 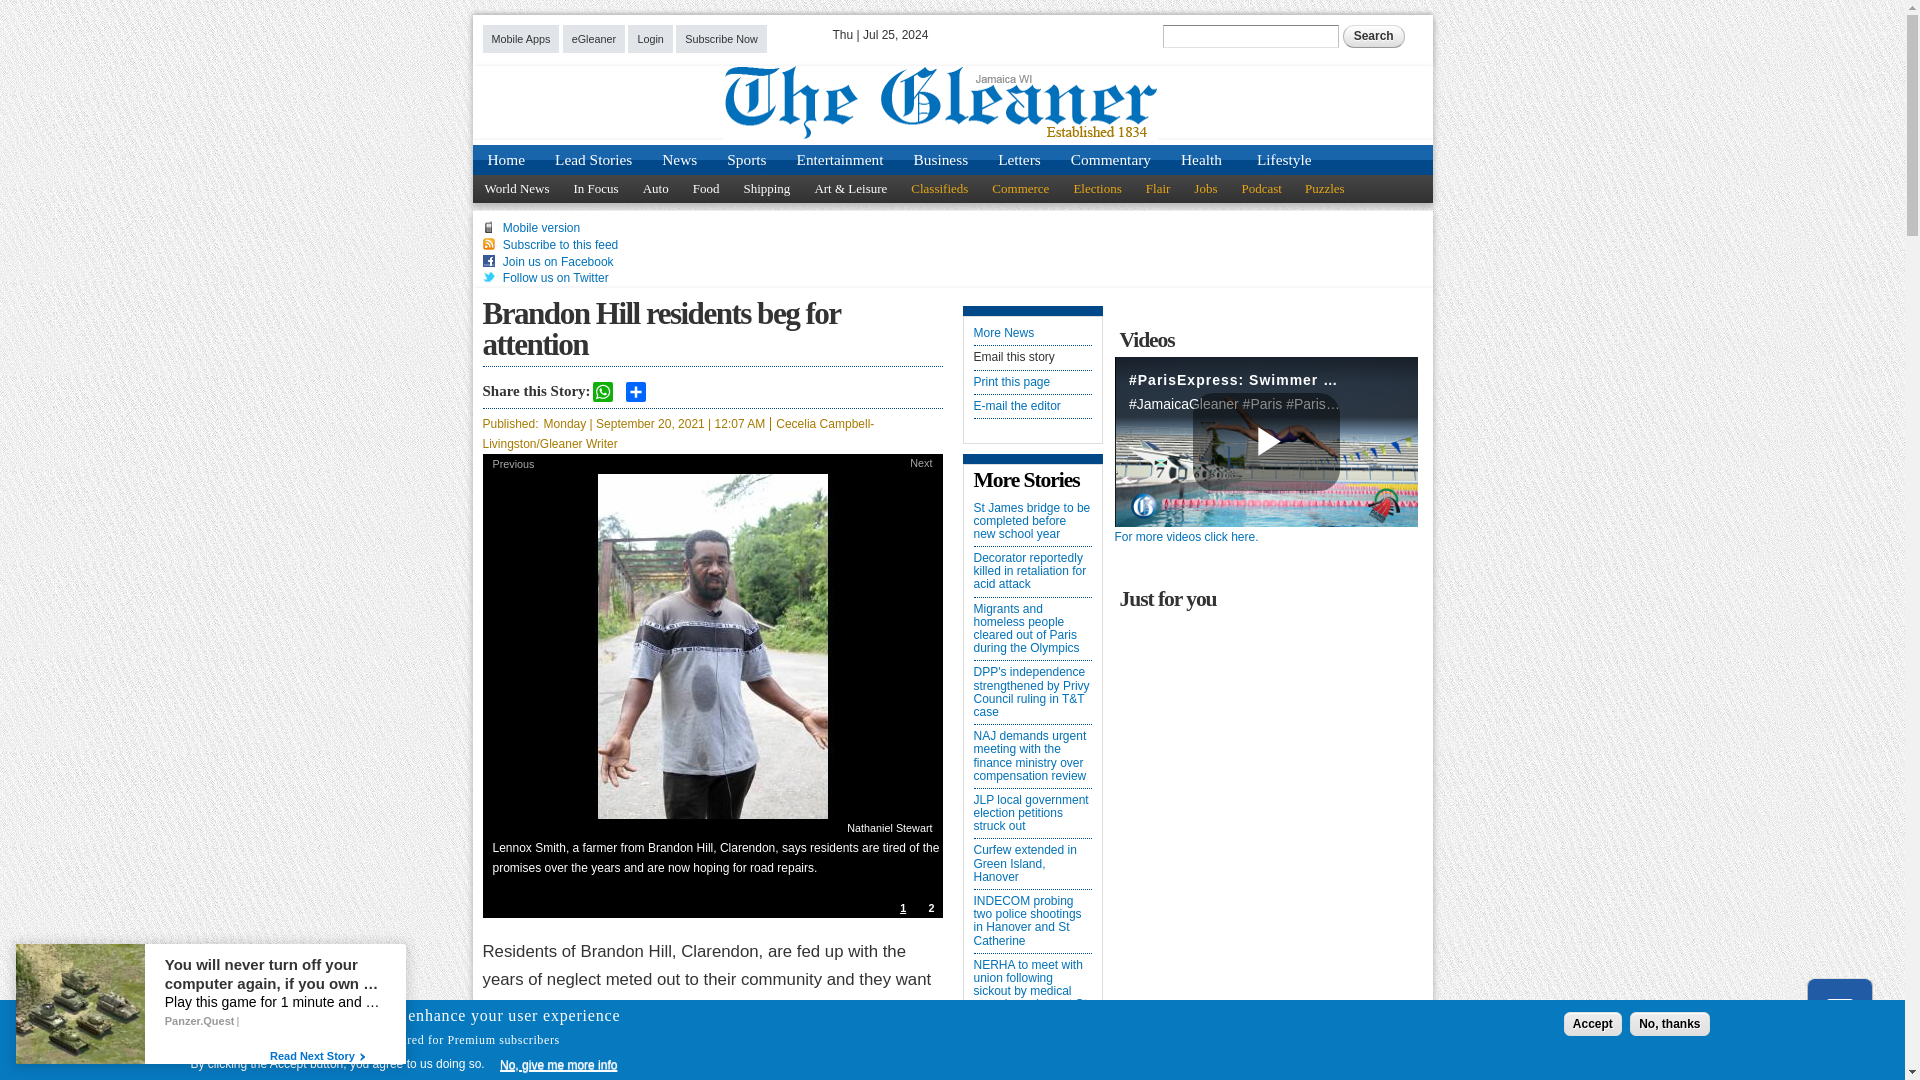 What do you see at coordinates (1158, 188) in the screenshot?
I see `Flair` at bounding box center [1158, 188].